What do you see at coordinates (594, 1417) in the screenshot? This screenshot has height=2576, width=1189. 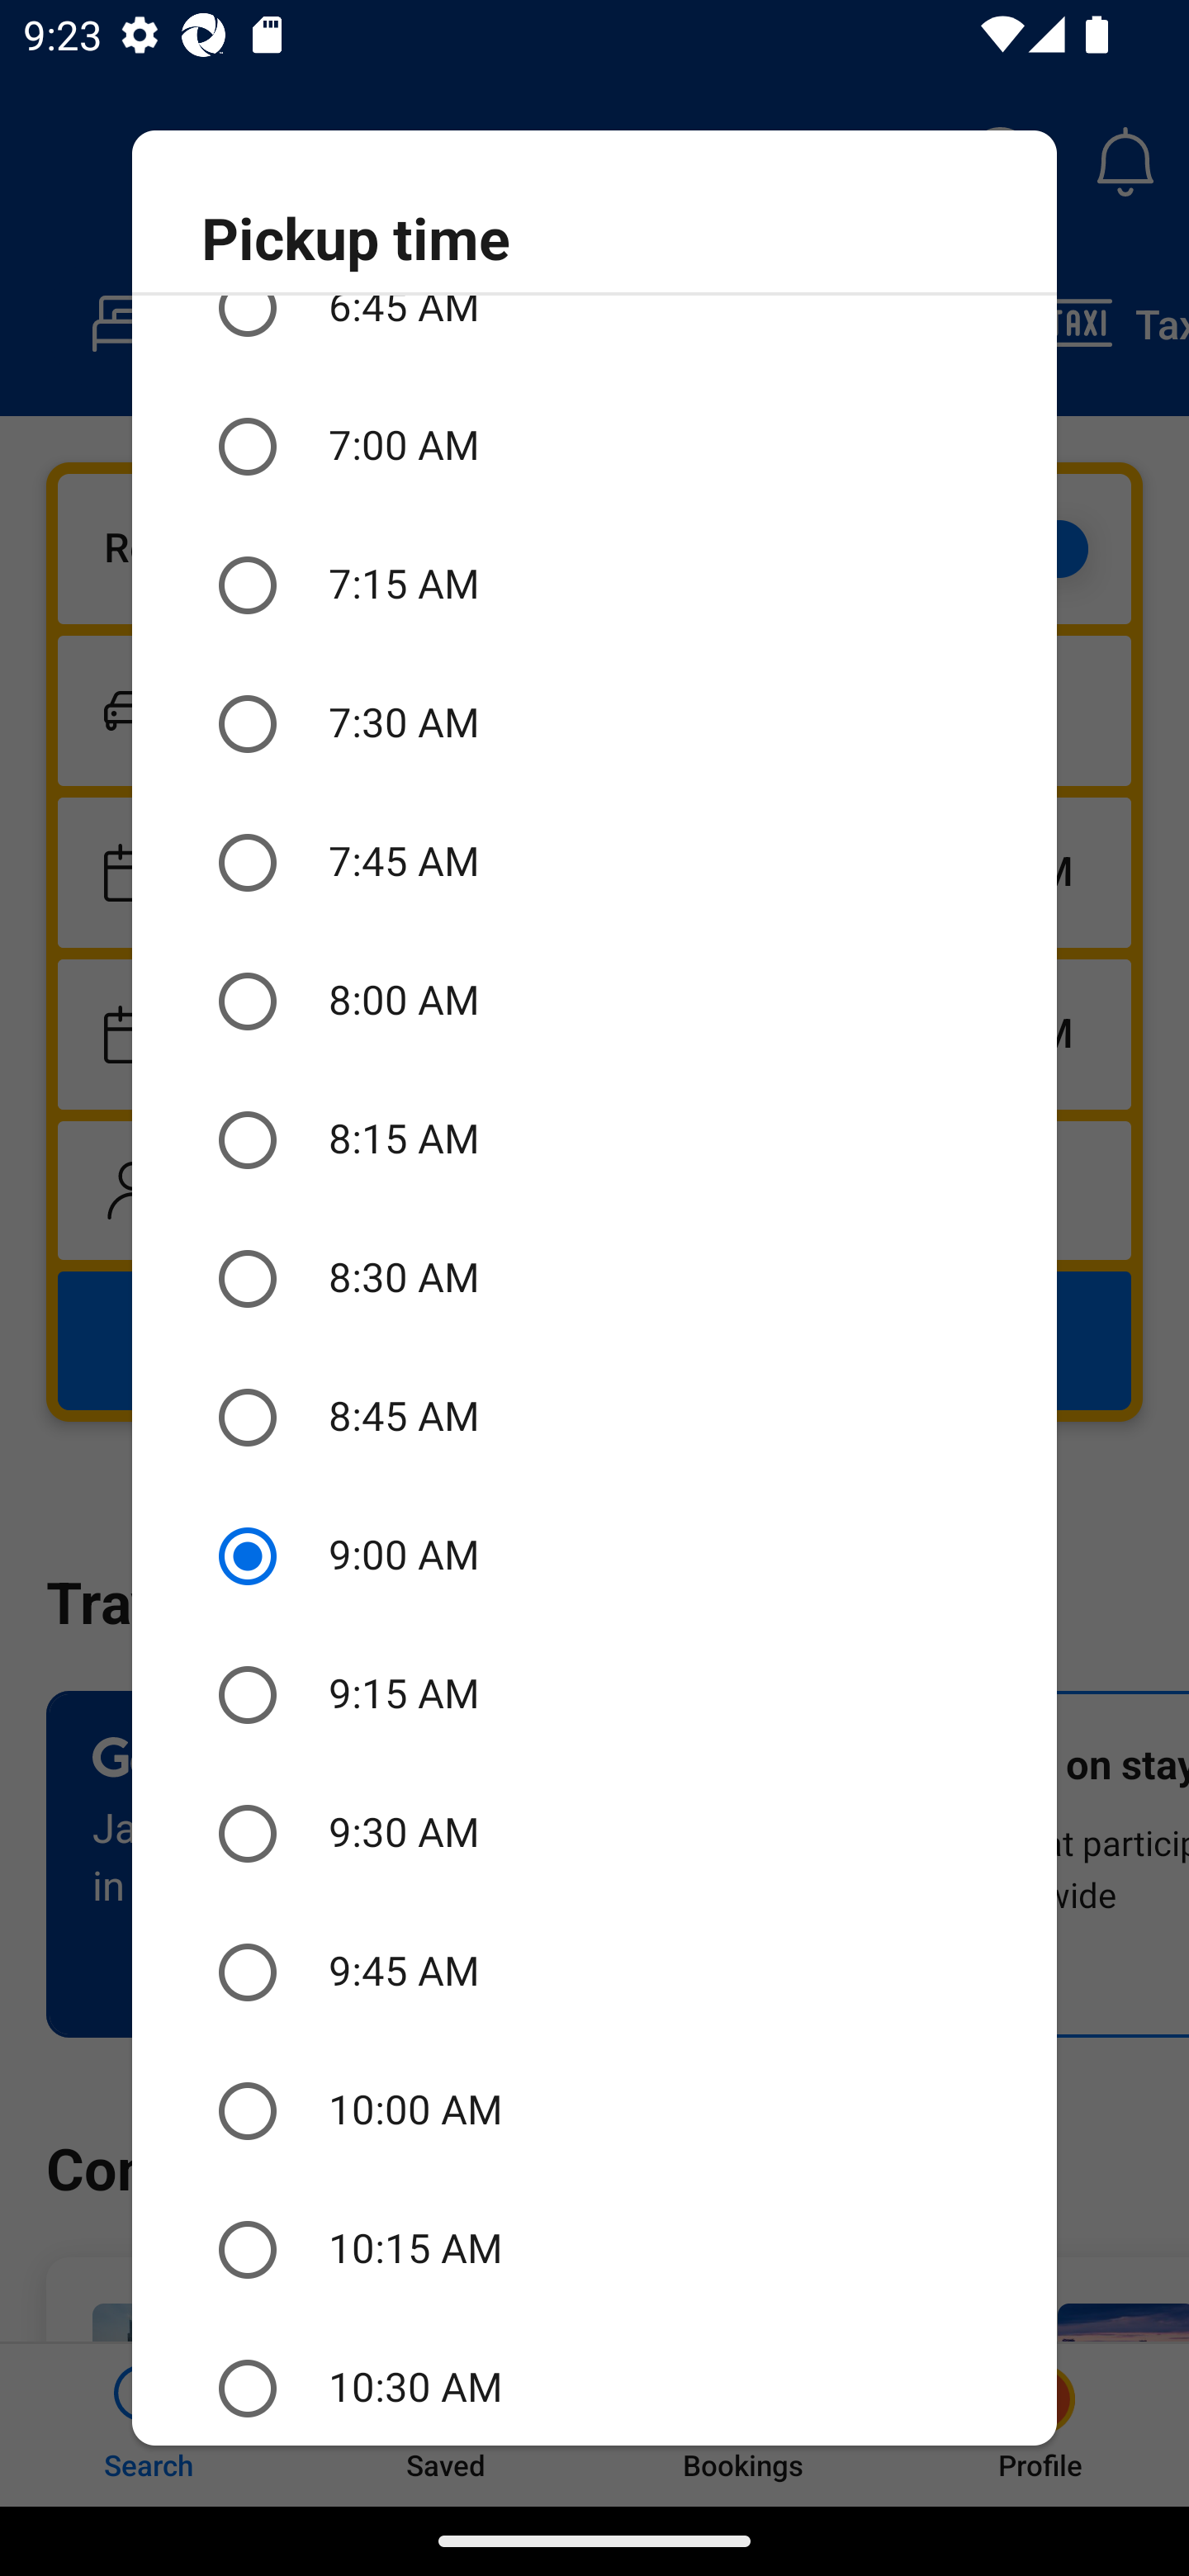 I see `8:45 AM` at bounding box center [594, 1417].